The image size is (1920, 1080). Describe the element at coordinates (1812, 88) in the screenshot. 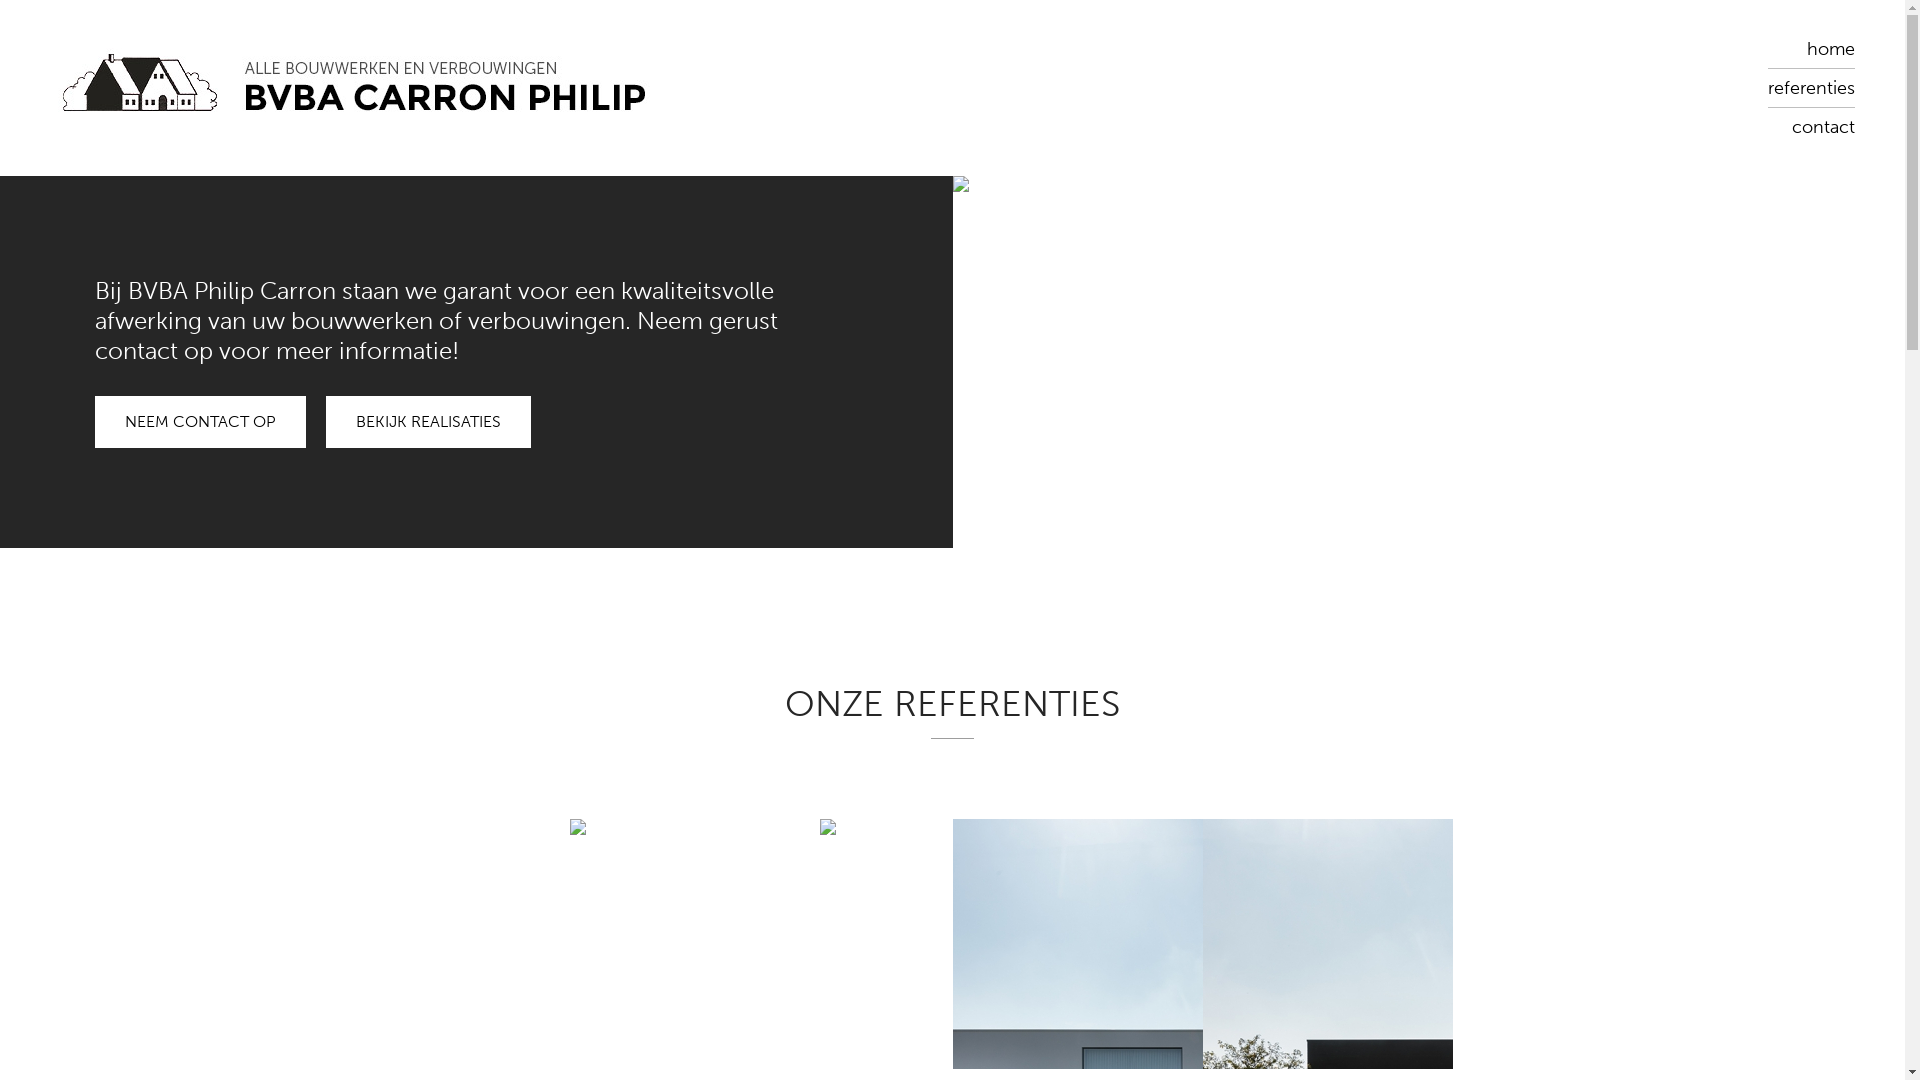

I see `referenties` at that location.